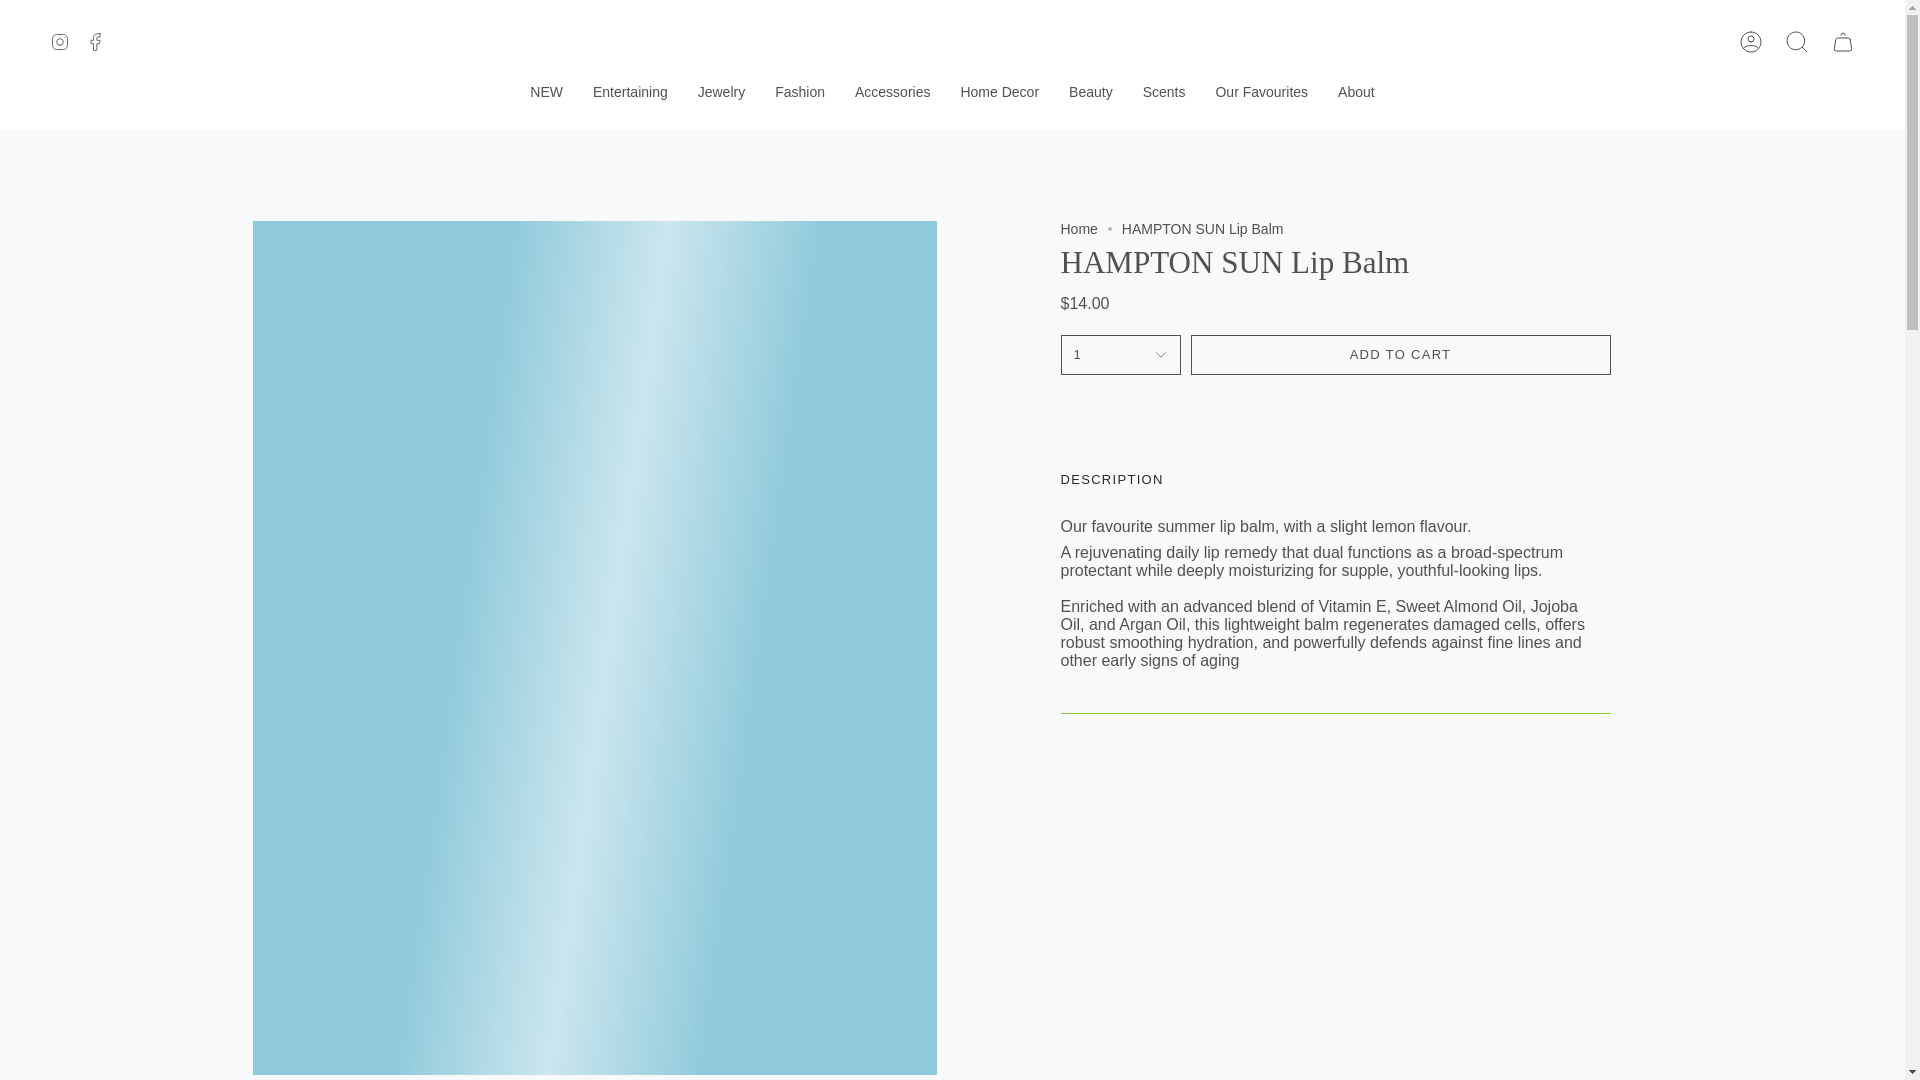  I want to click on Facebook, so click(96, 40).